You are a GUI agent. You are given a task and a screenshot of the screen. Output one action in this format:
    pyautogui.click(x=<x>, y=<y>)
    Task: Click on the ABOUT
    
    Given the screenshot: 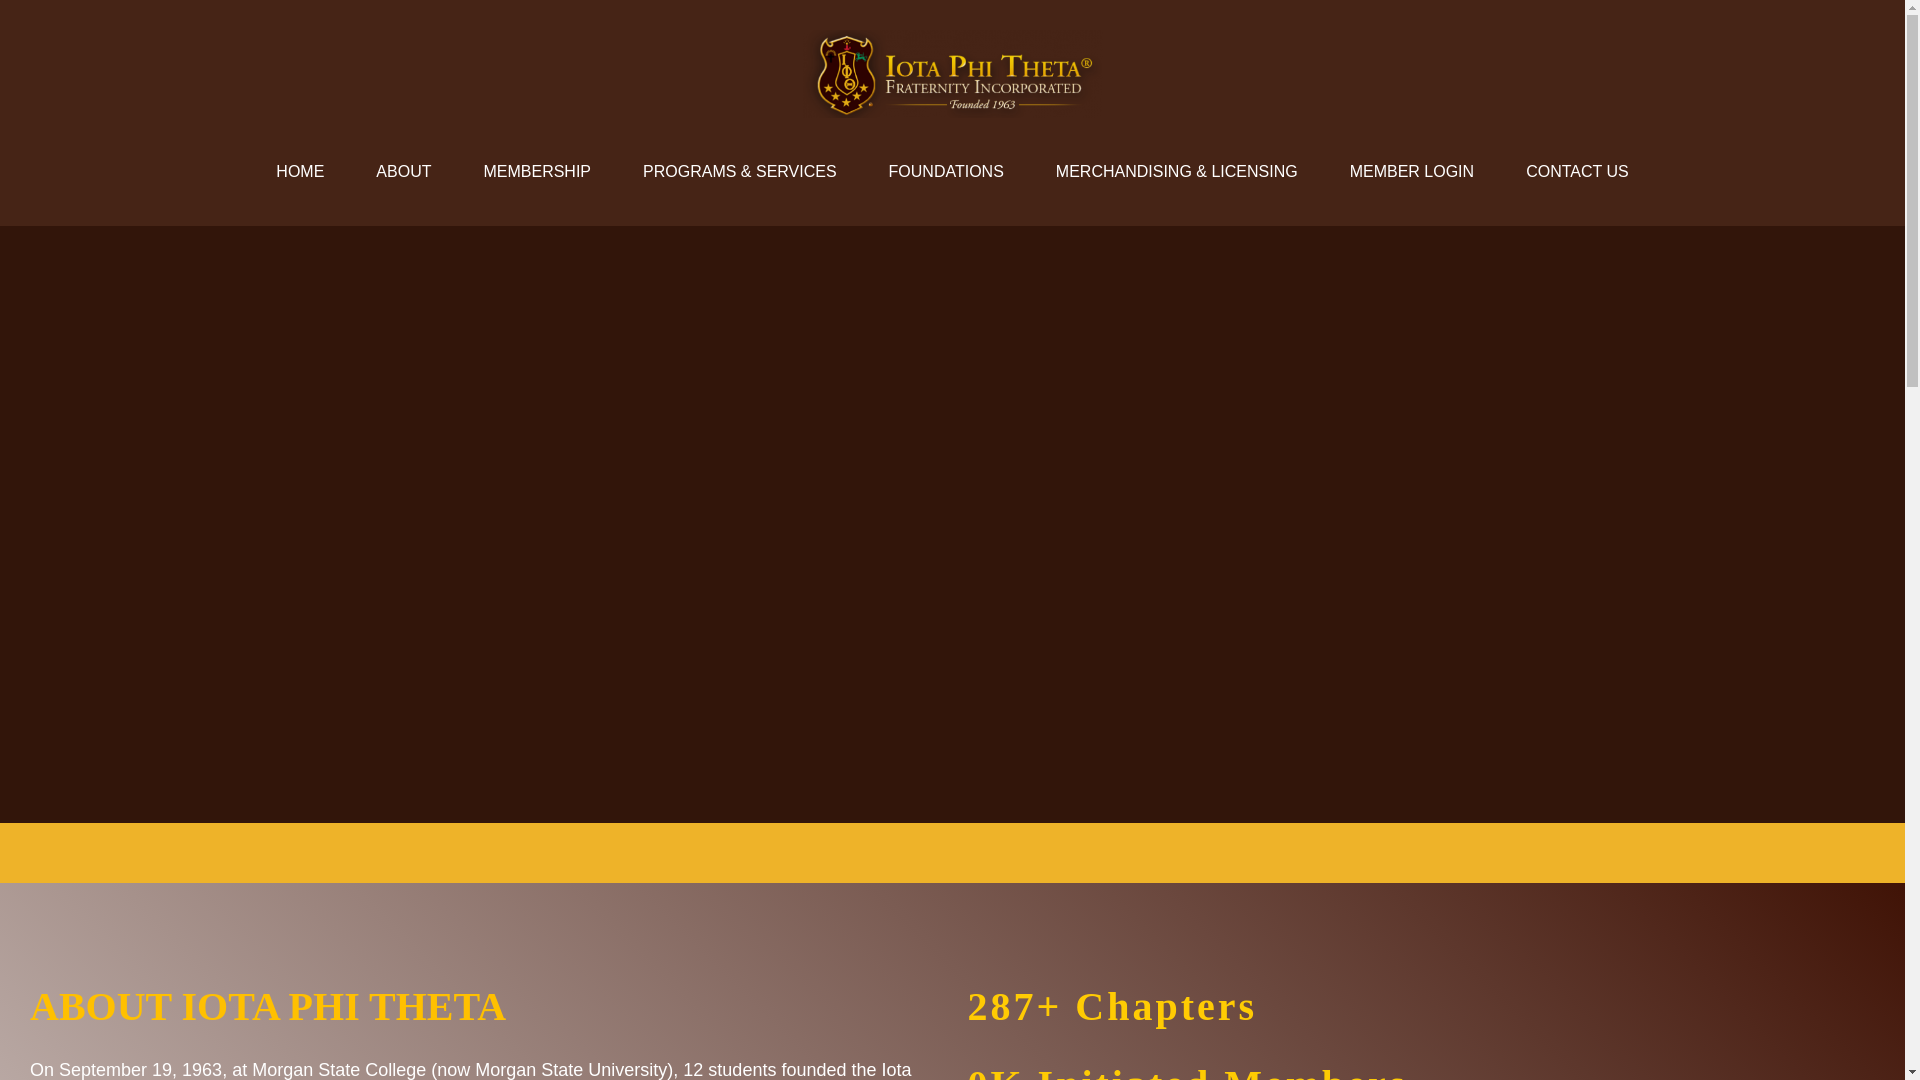 What is the action you would take?
    pyautogui.click(x=402, y=171)
    